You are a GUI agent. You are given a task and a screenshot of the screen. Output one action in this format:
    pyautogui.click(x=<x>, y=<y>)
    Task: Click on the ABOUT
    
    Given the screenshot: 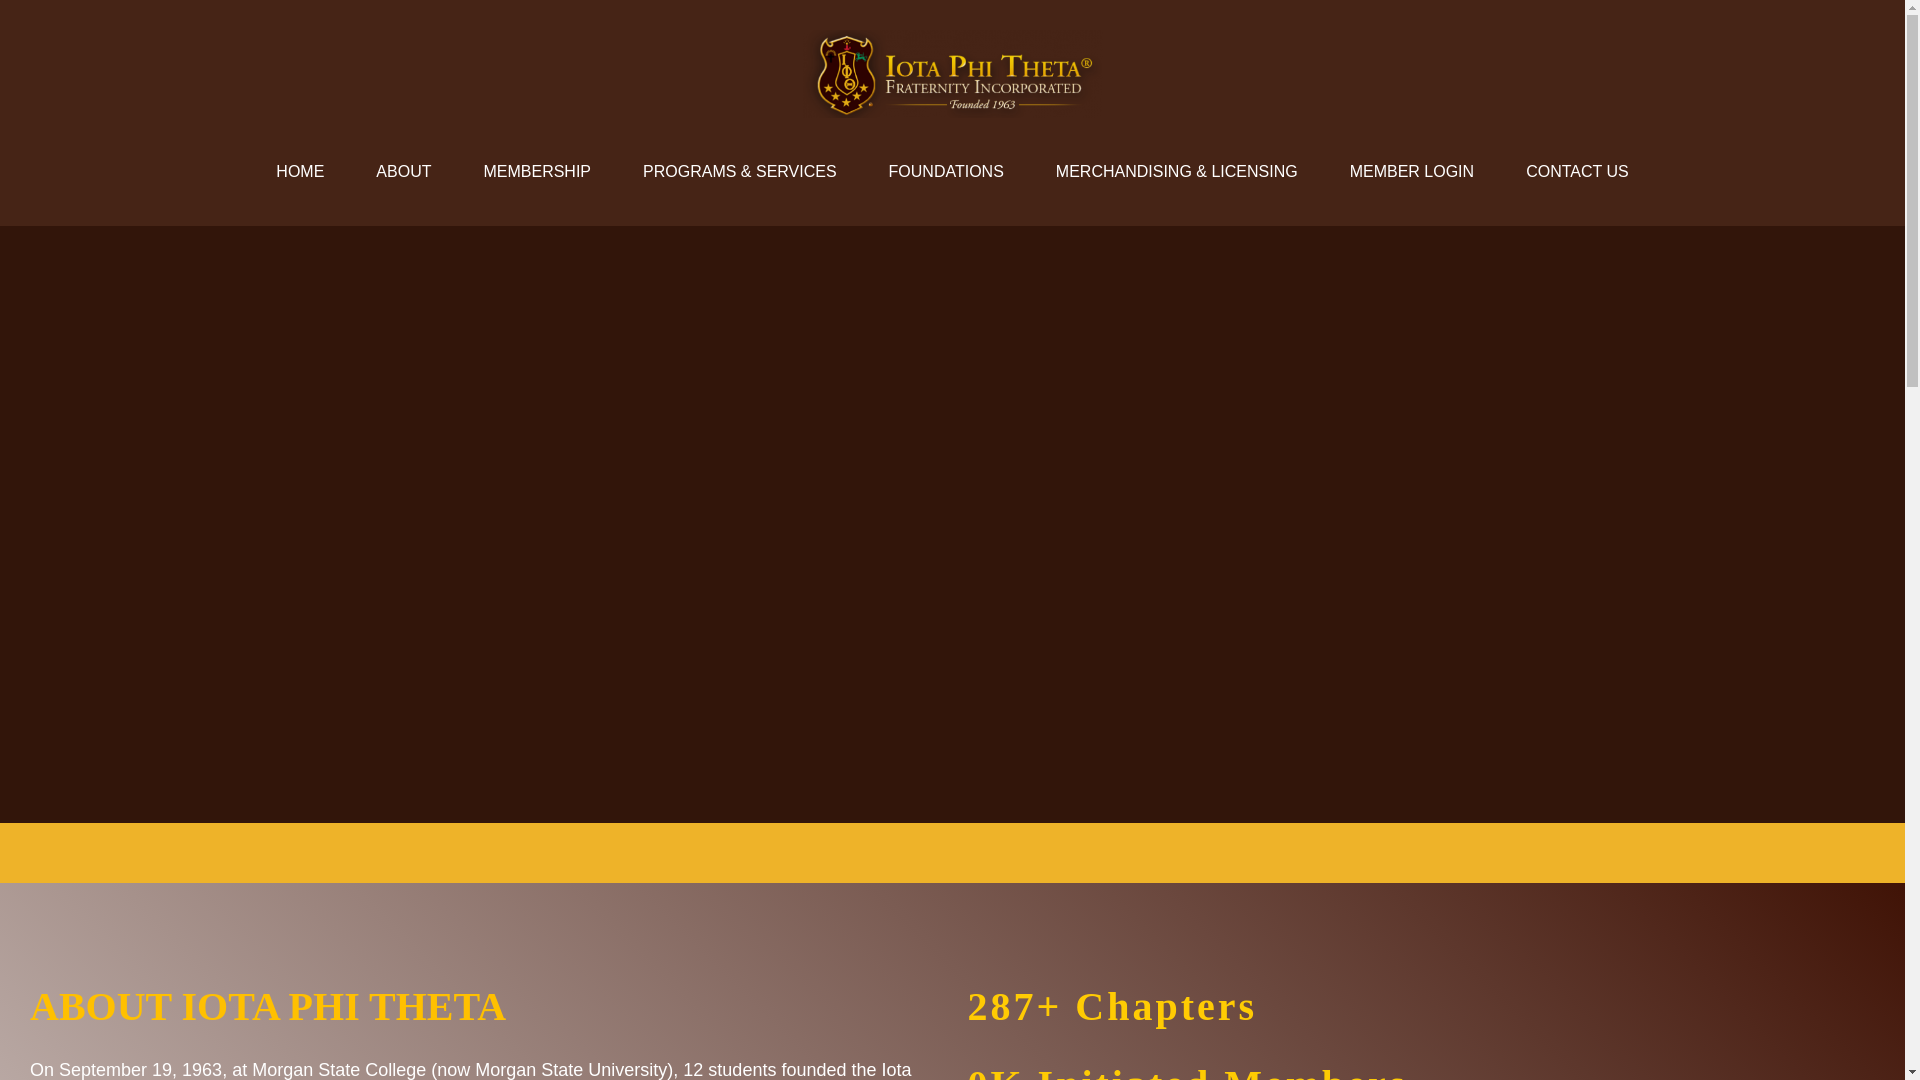 What is the action you would take?
    pyautogui.click(x=402, y=171)
    